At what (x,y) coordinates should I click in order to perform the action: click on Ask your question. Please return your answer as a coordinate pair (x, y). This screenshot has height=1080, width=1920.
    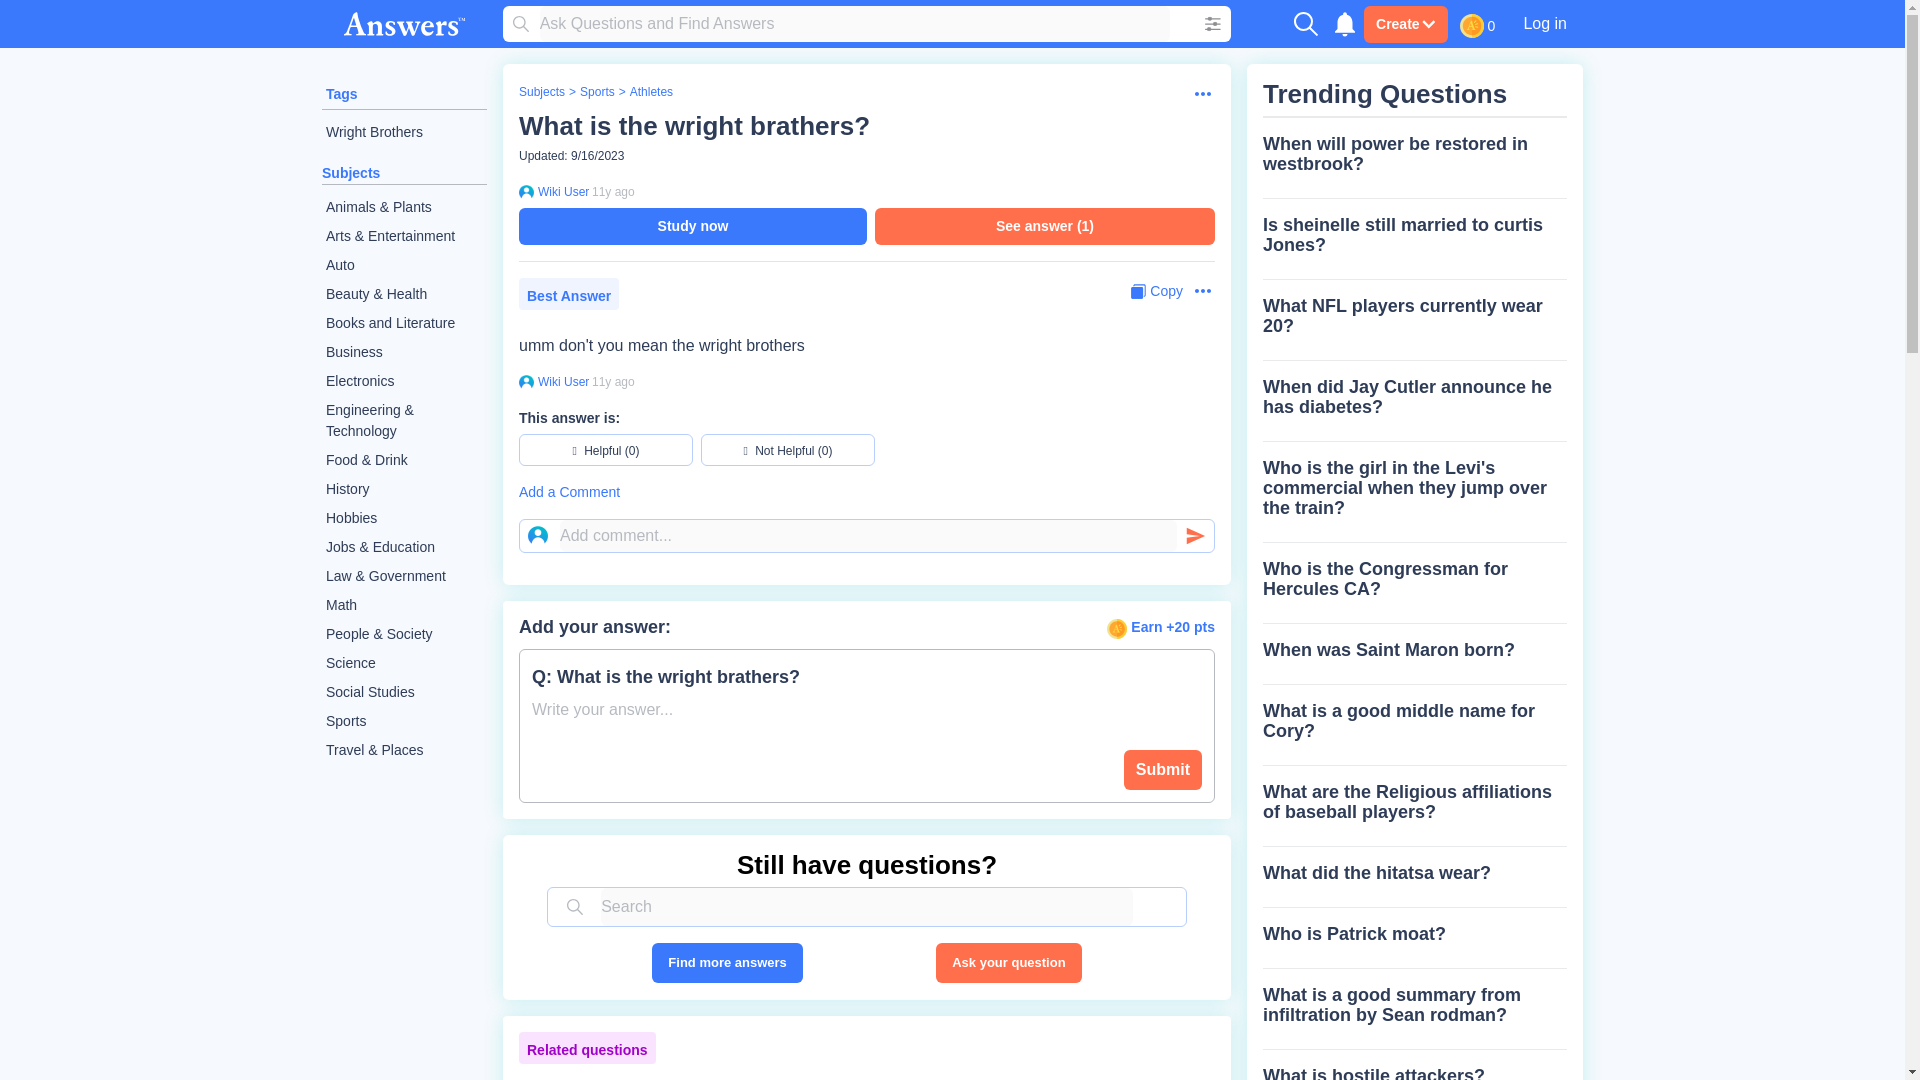
    Looking at the image, I should click on (1008, 962).